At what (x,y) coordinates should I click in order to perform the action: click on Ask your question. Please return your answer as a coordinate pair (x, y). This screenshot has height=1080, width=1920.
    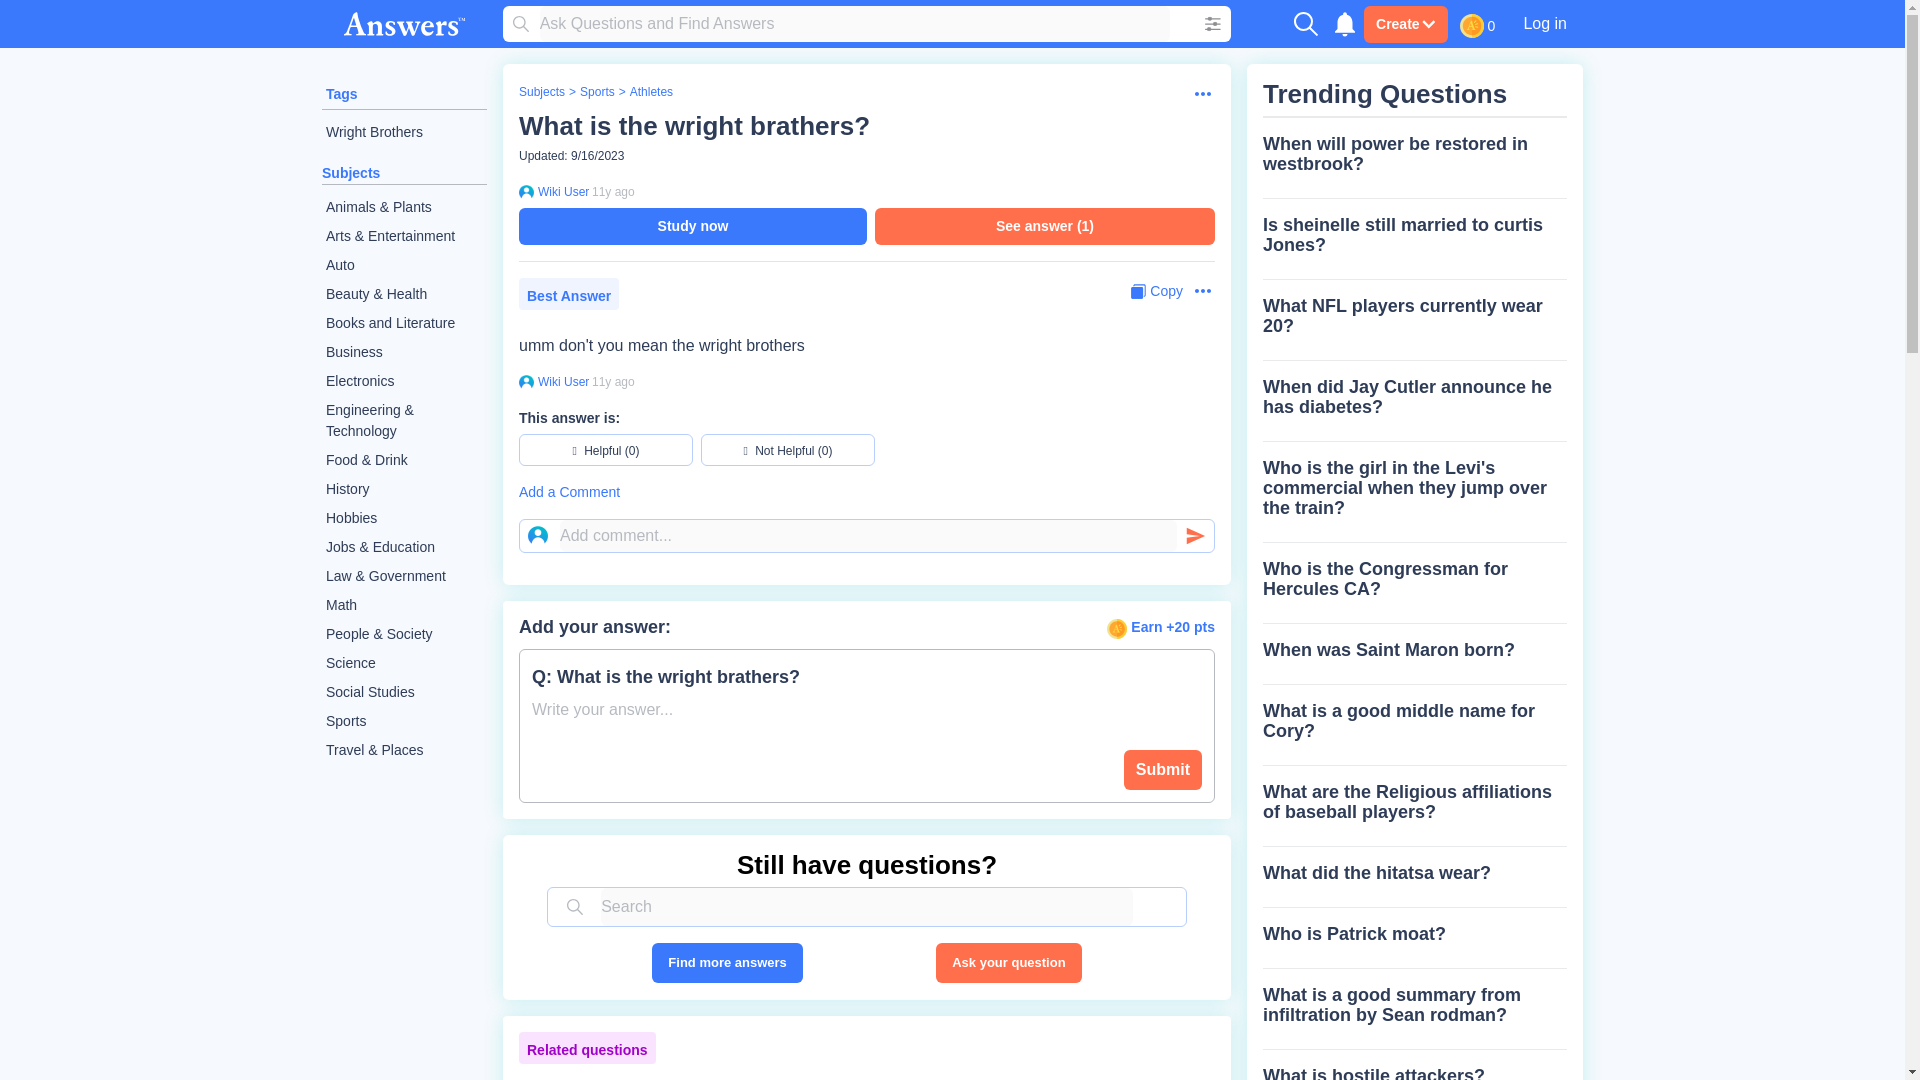
    Looking at the image, I should click on (1008, 962).